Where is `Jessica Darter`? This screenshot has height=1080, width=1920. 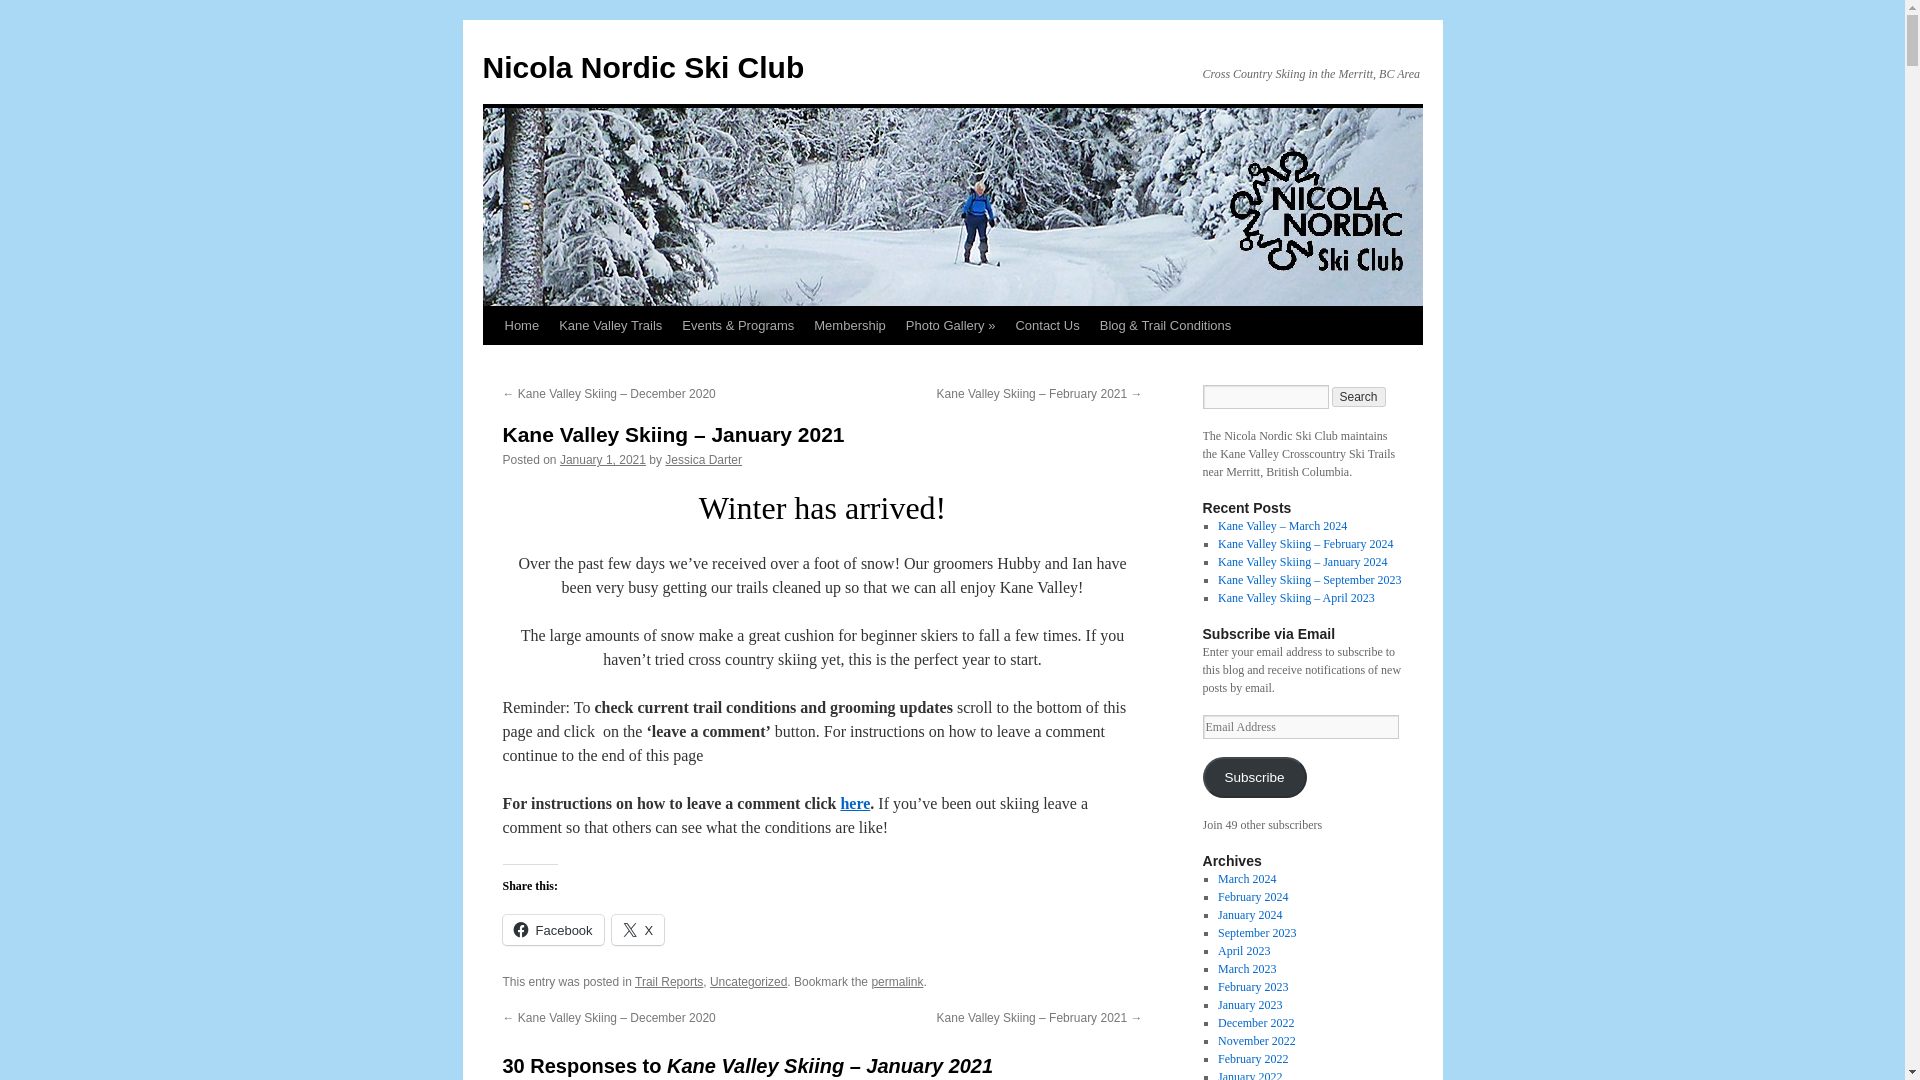
Jessica Darter is located at coordinates (702, 459).